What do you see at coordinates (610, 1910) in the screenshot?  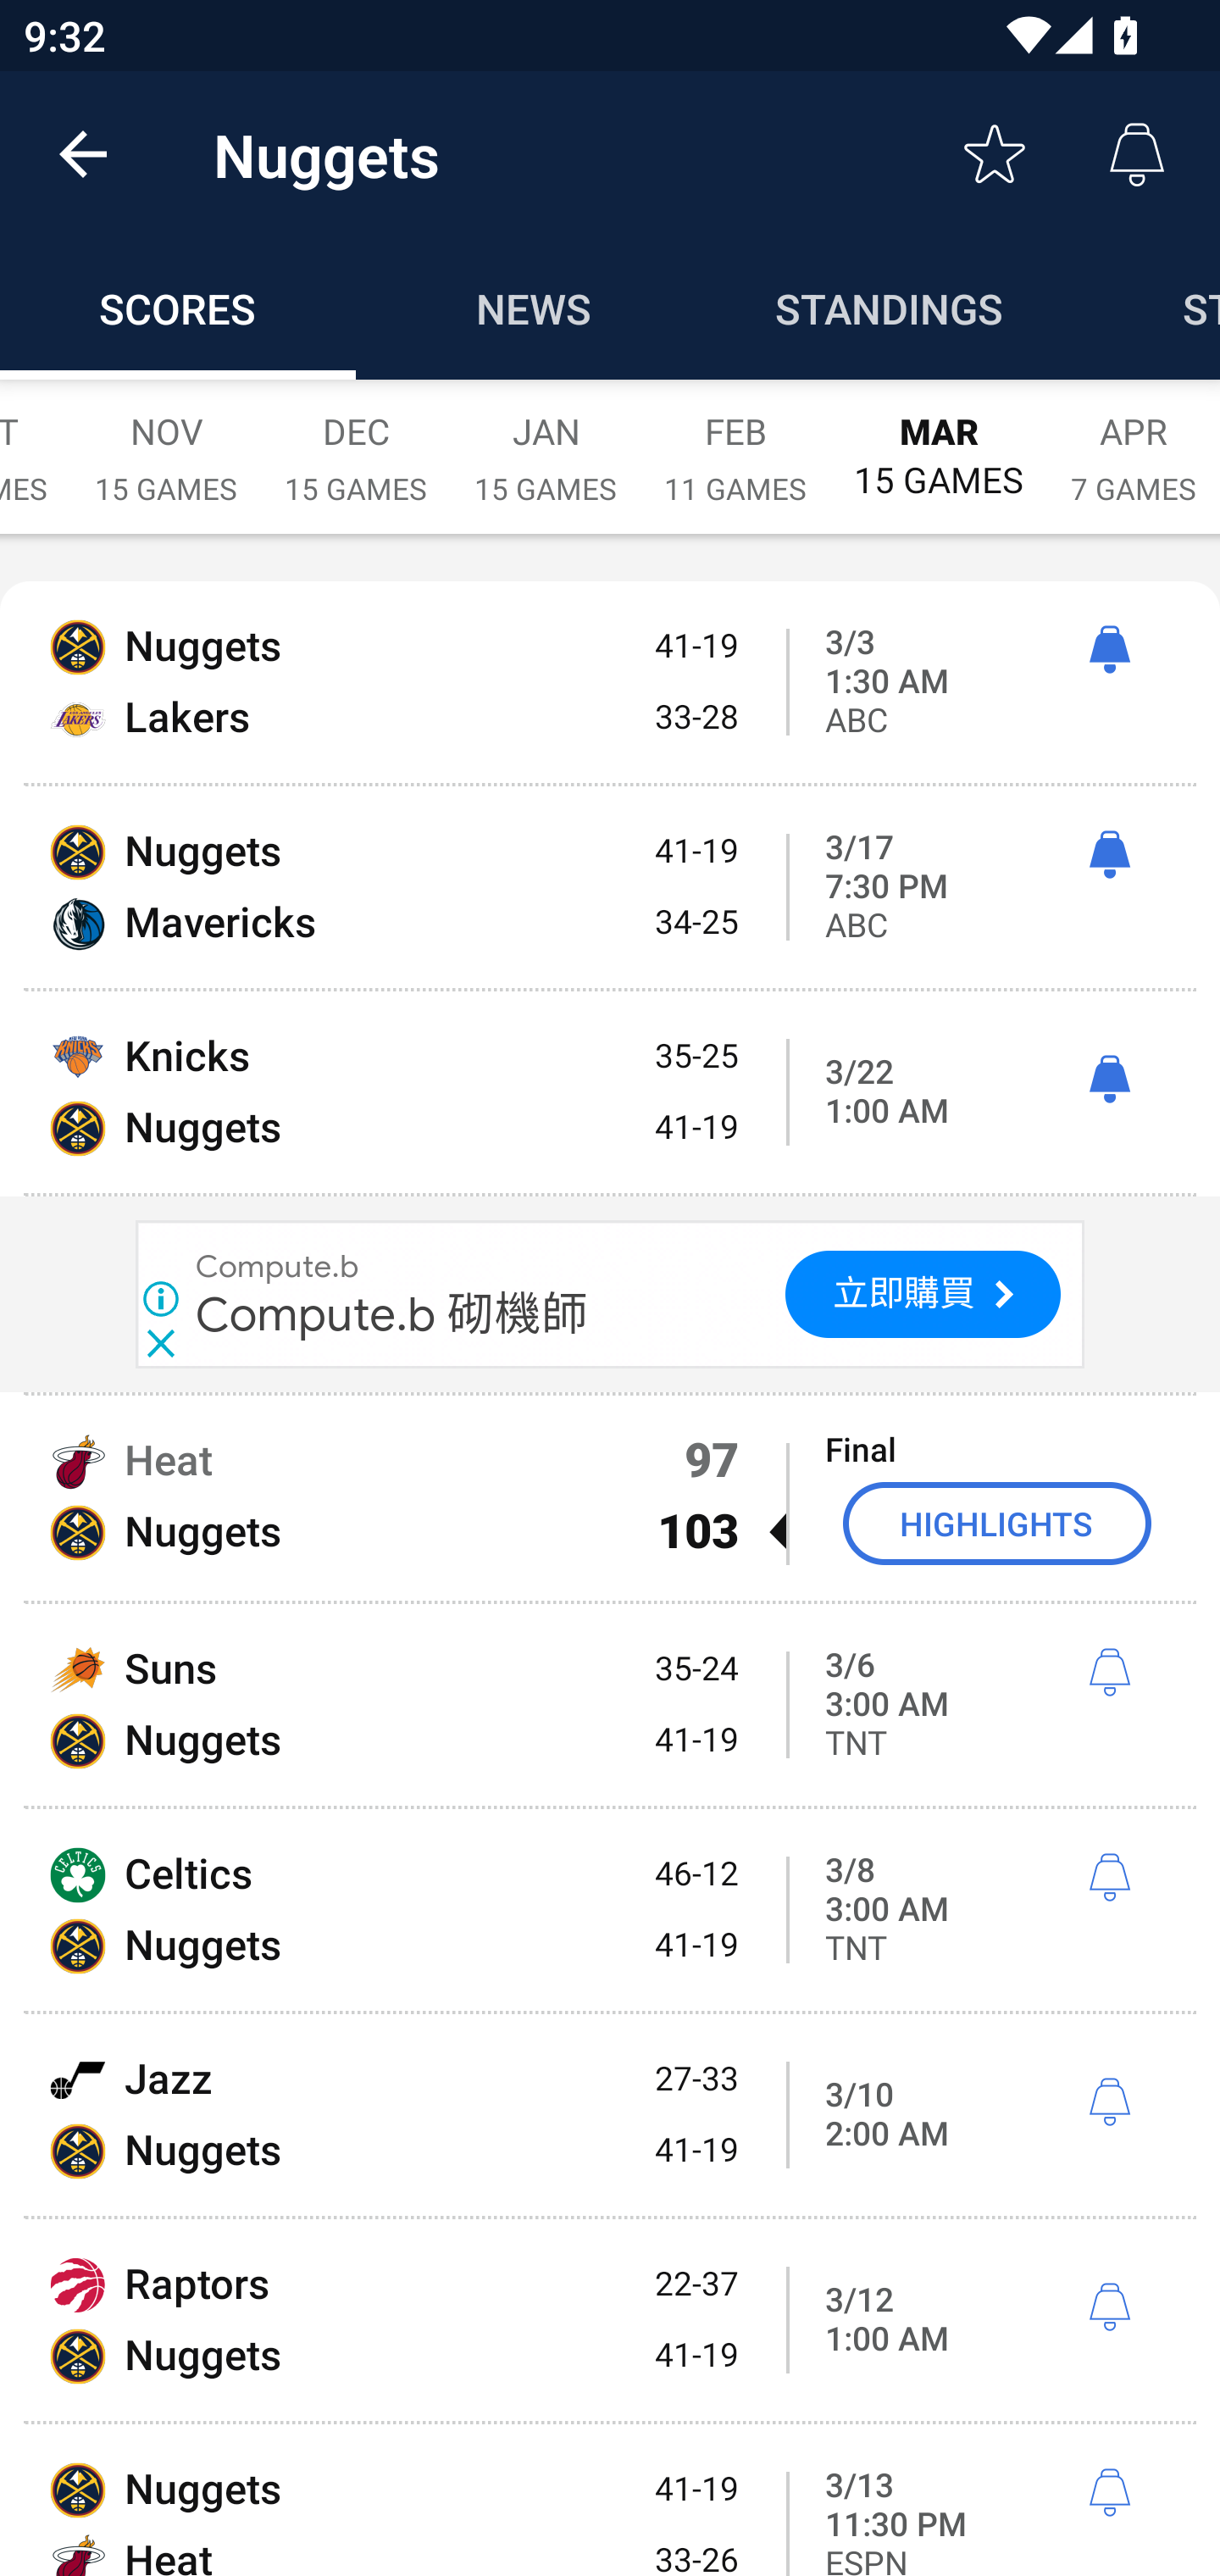 I see `Celtics 46-12 Nuggets 41-19 3/8 3:00 AM í TNT` at bounding box center [610, 1910].